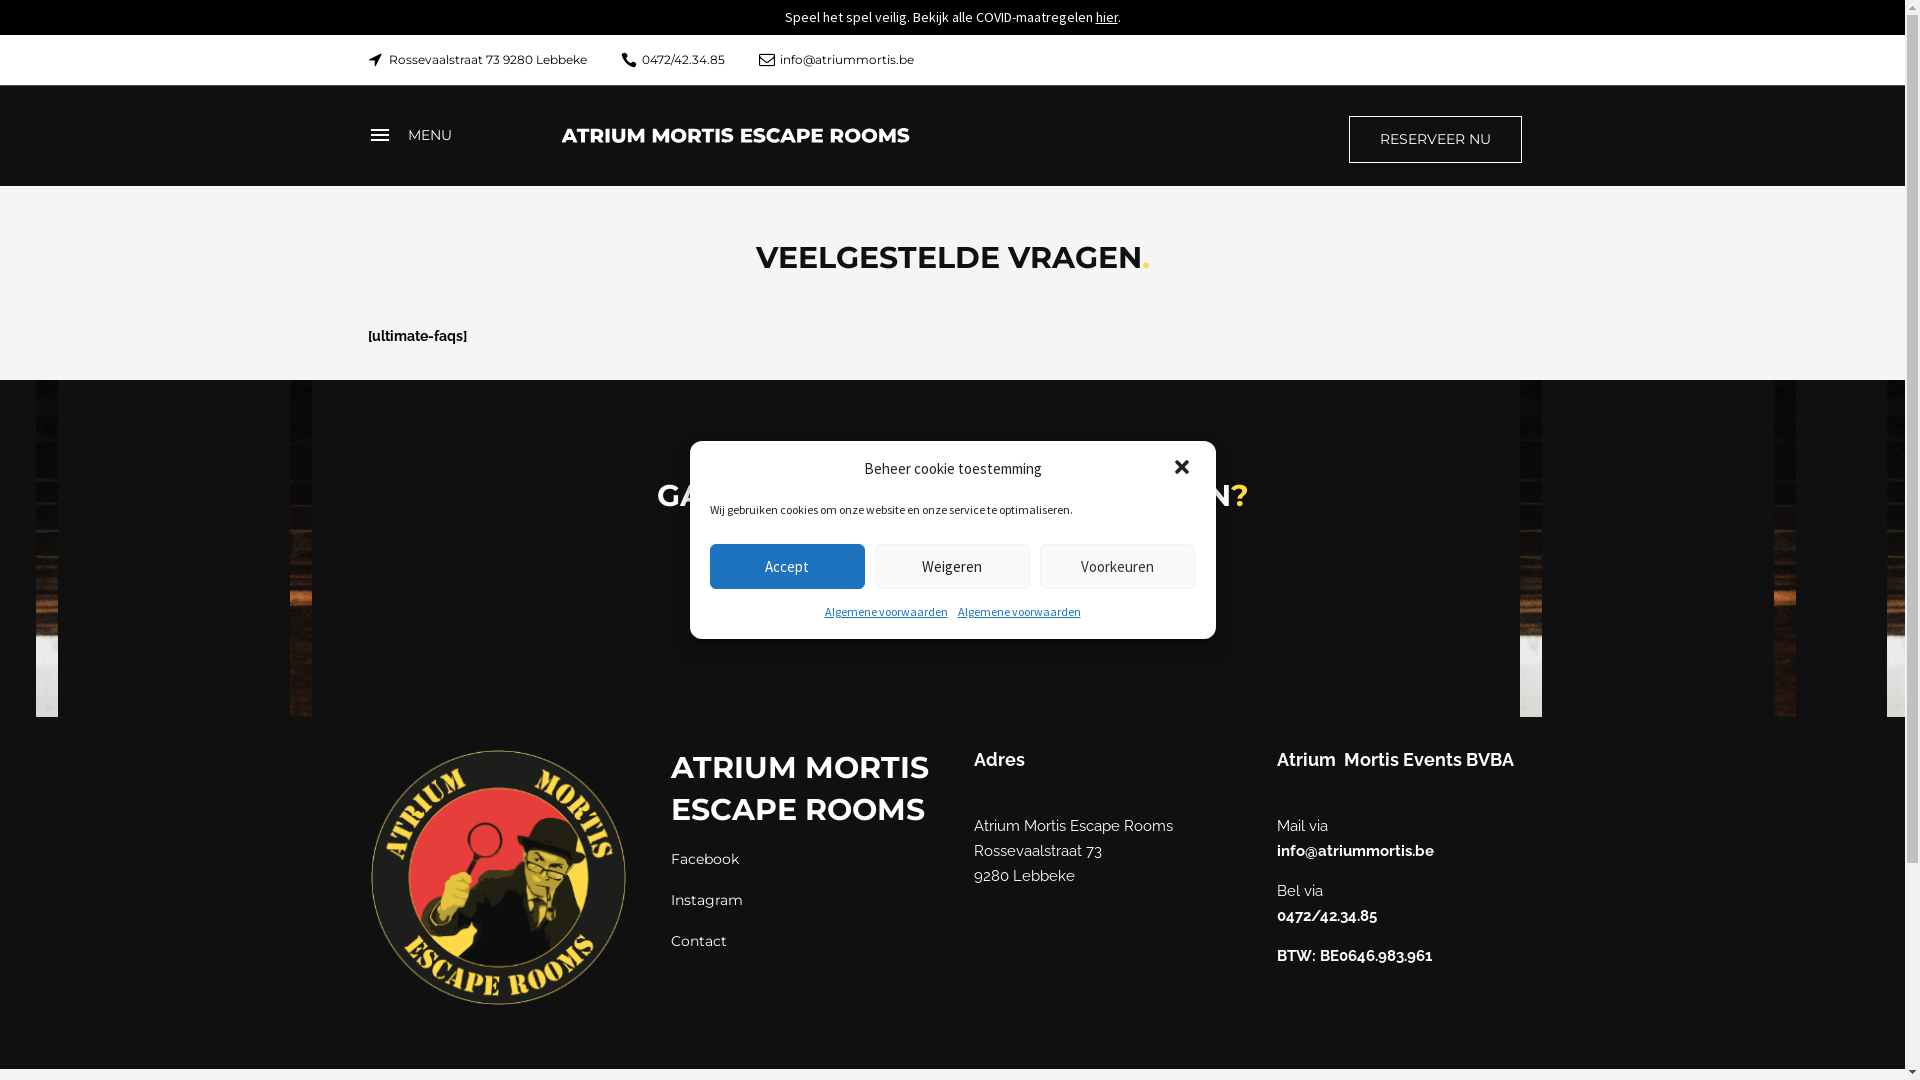 The height and width of the screenshot is (1080, 1920). Describe the element at coordinates (1326, 916) in the screenshot. I see `0472/42.34.85` at that location.